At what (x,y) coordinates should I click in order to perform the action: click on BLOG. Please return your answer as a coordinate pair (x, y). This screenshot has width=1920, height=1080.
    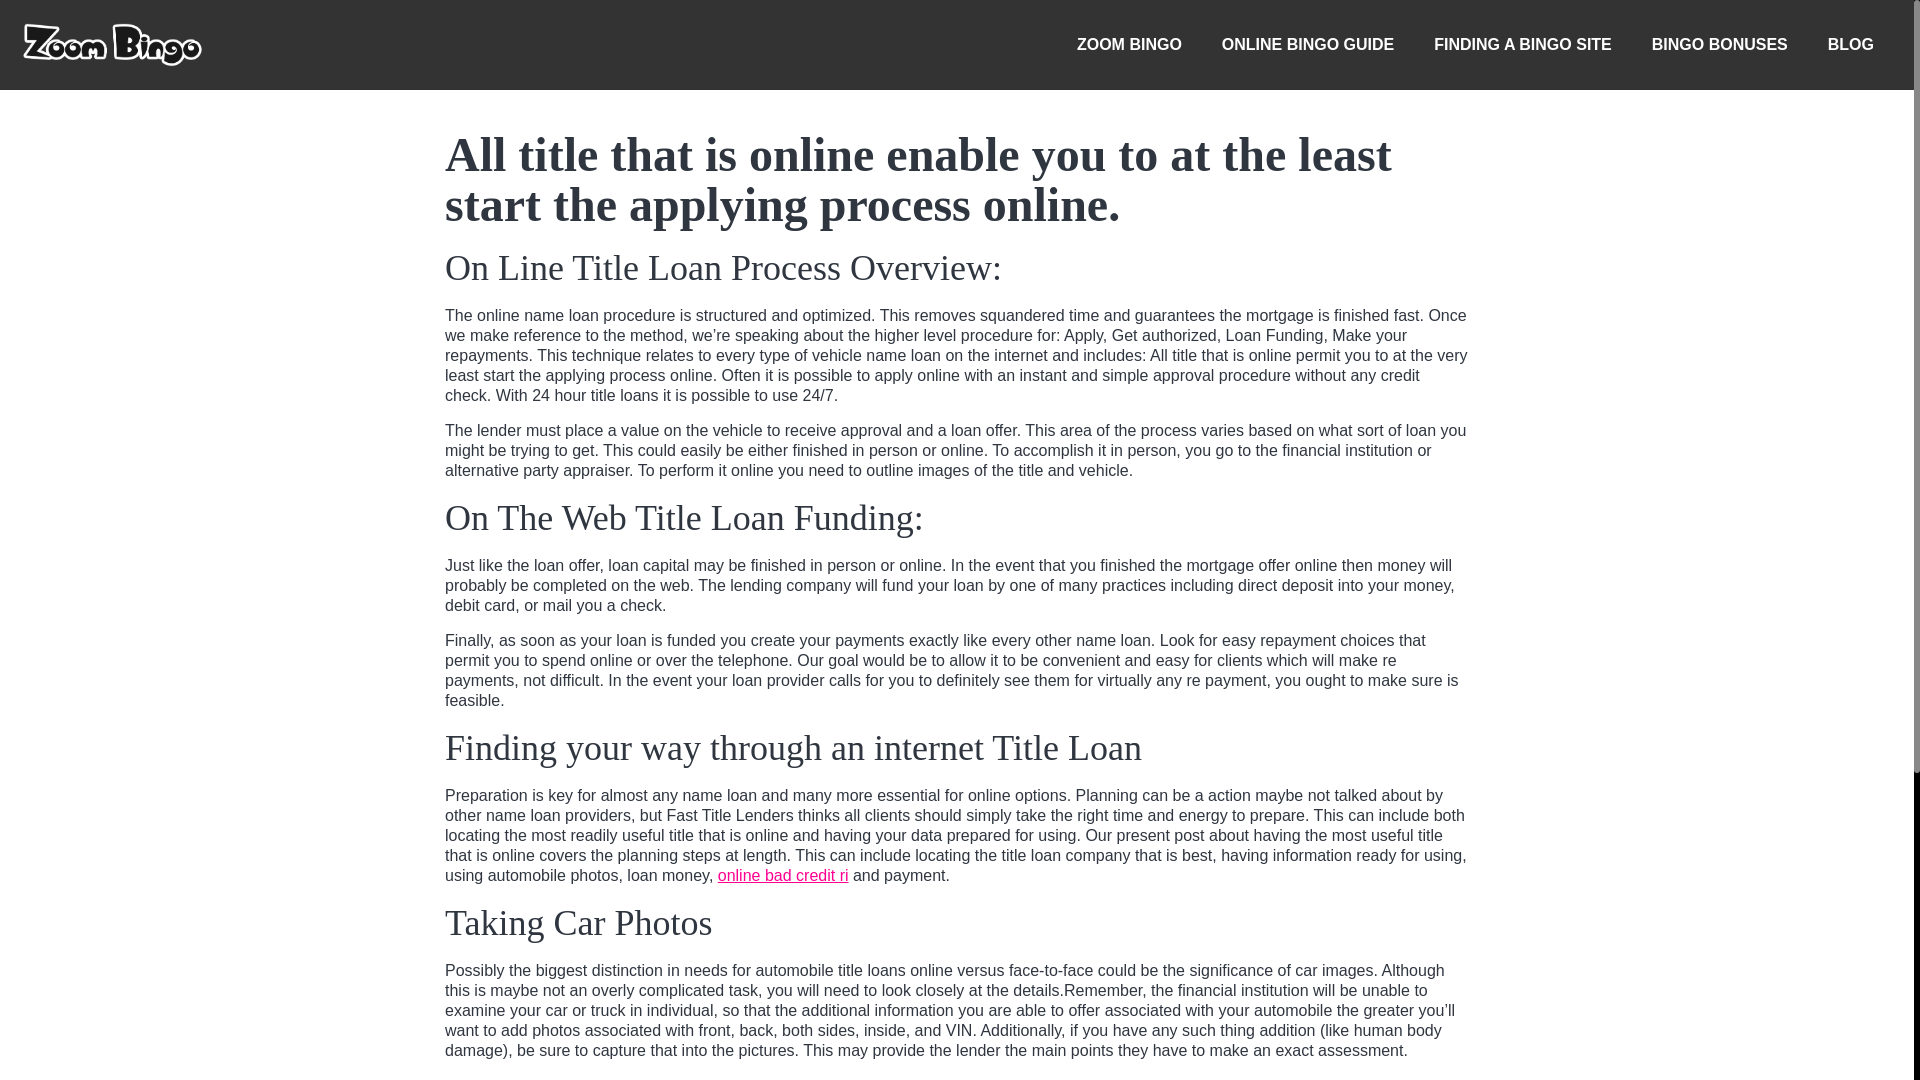
    Looking at the image, I should click on (1850, 44).